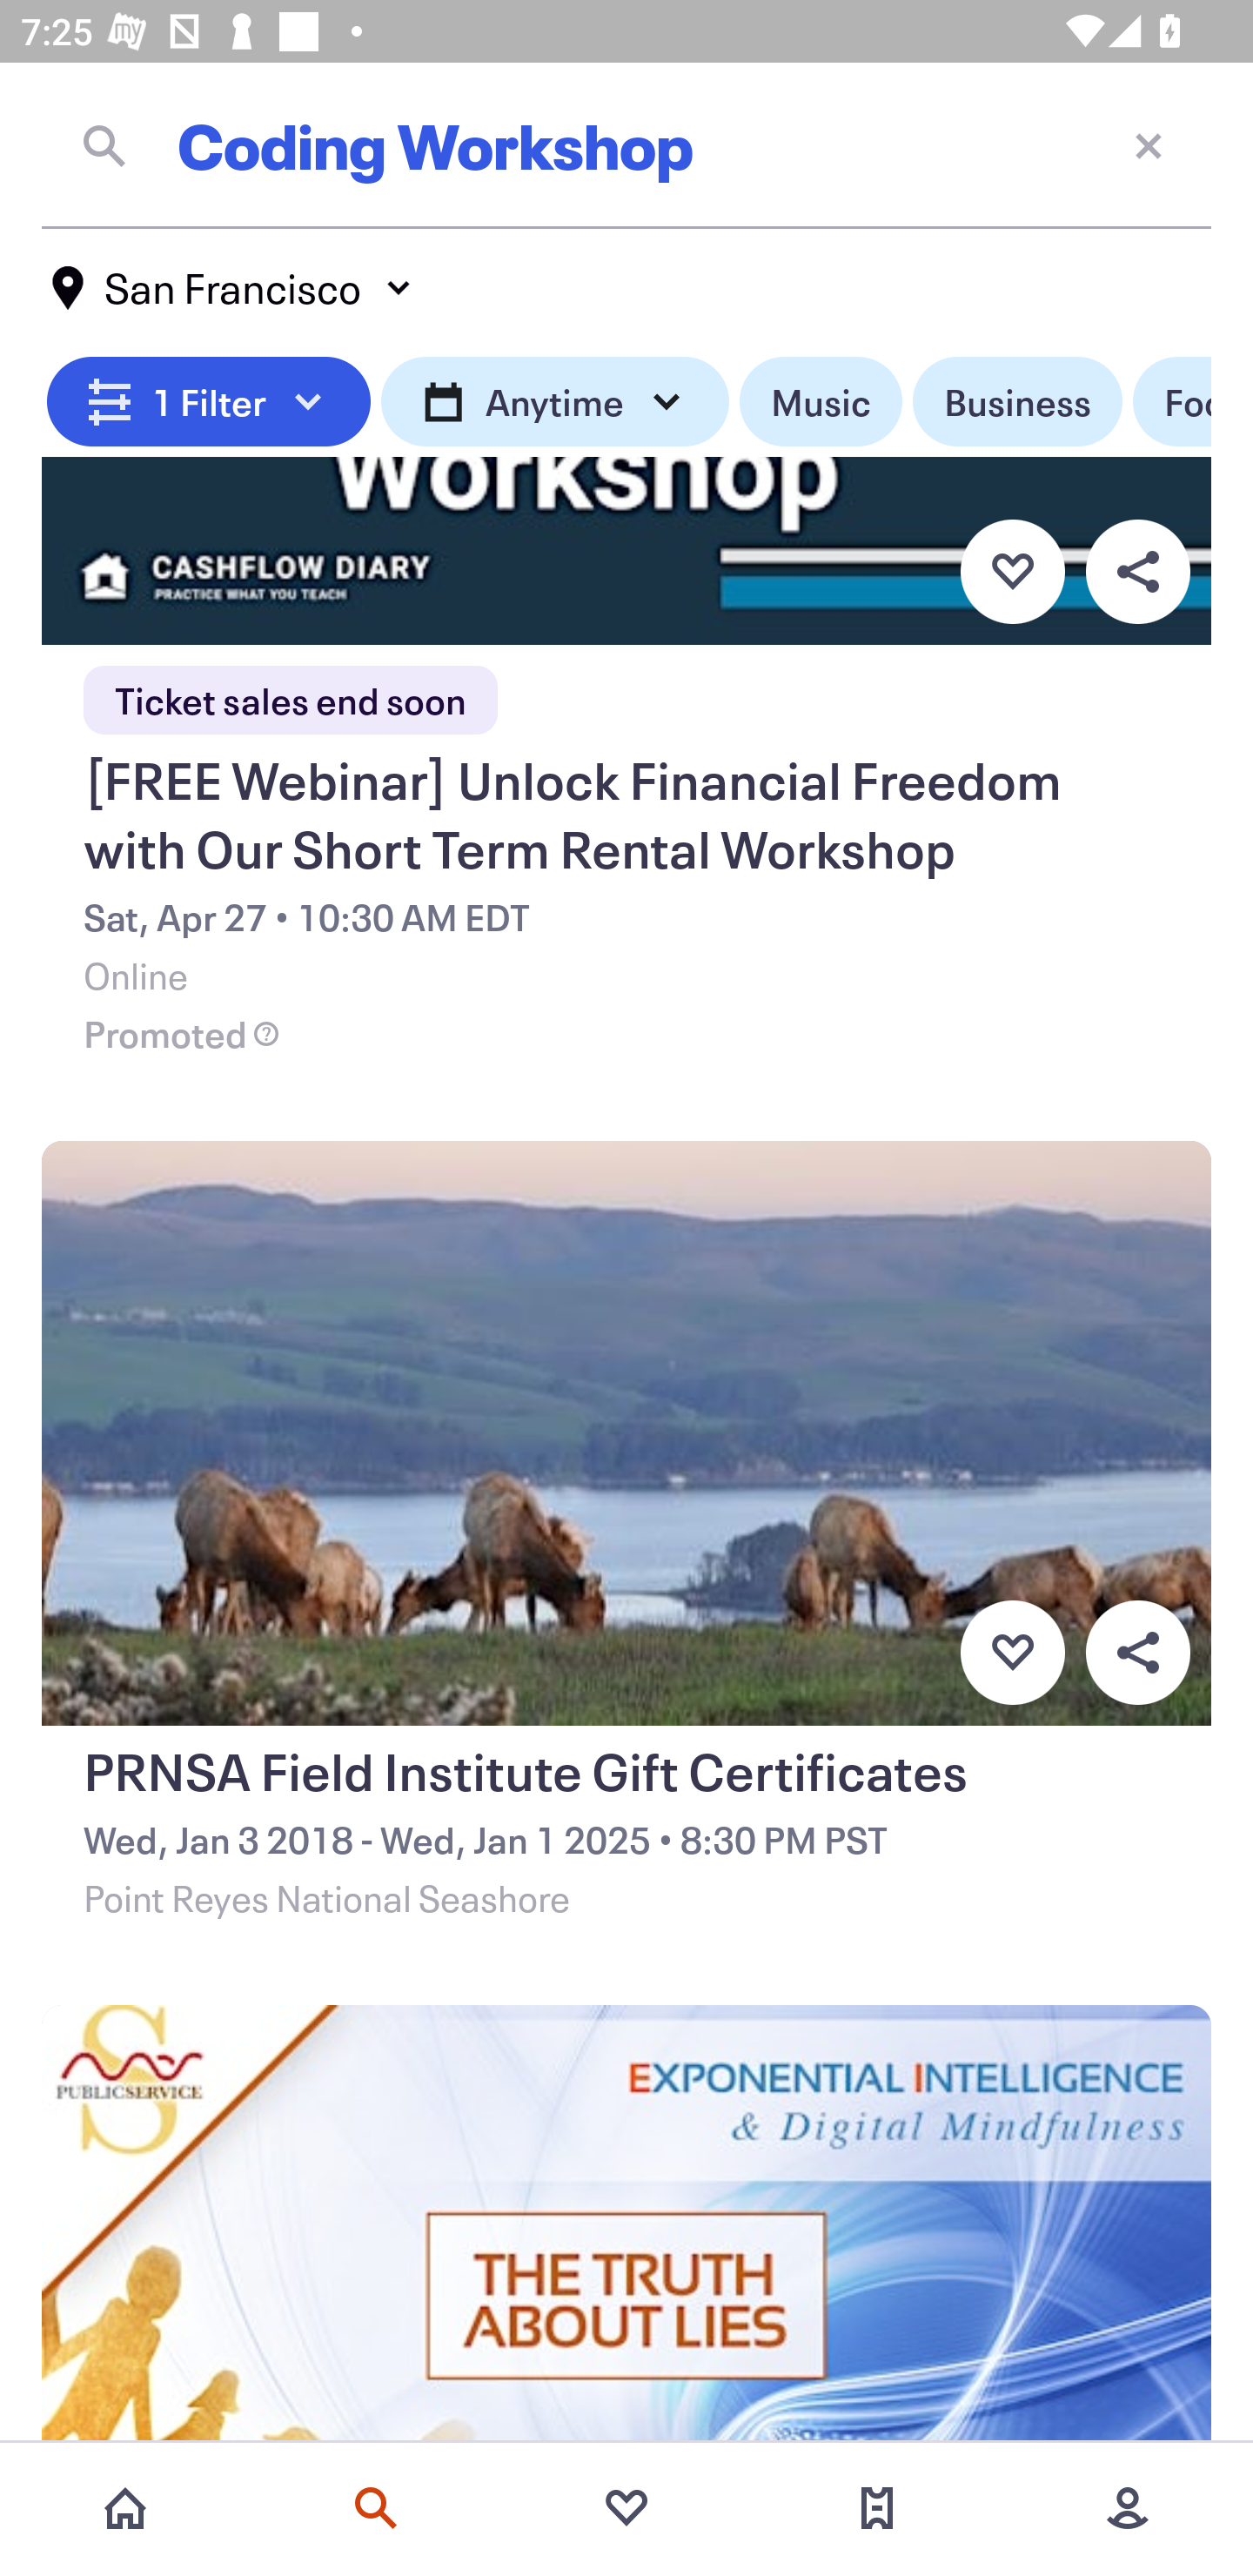  Describe the element at coordinates (1137, 1652) in the screenshot. I see `Overflow menu button` at that location.